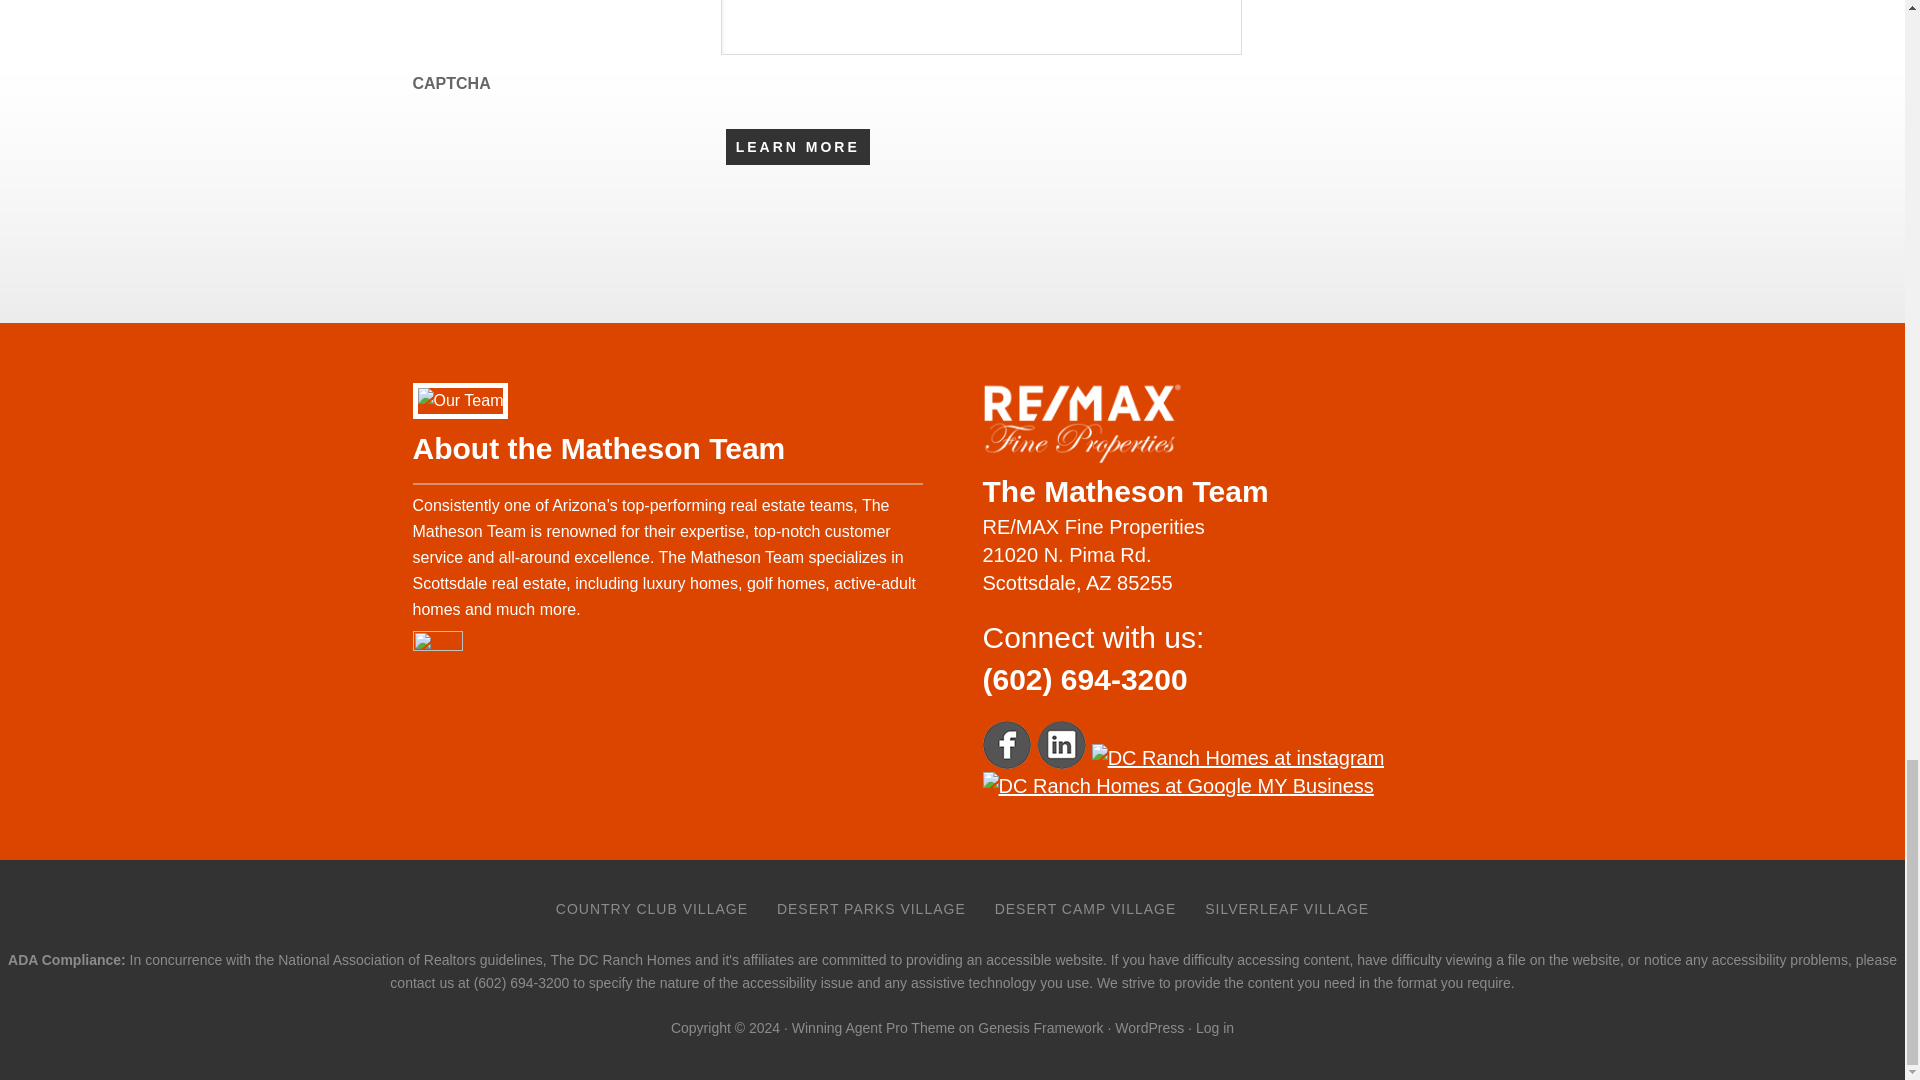 The image size is (1920, 1080). What do you see at coordinates (797, 146) in the screenshot?
I see `Learn More` at bounding box center [797, 146].